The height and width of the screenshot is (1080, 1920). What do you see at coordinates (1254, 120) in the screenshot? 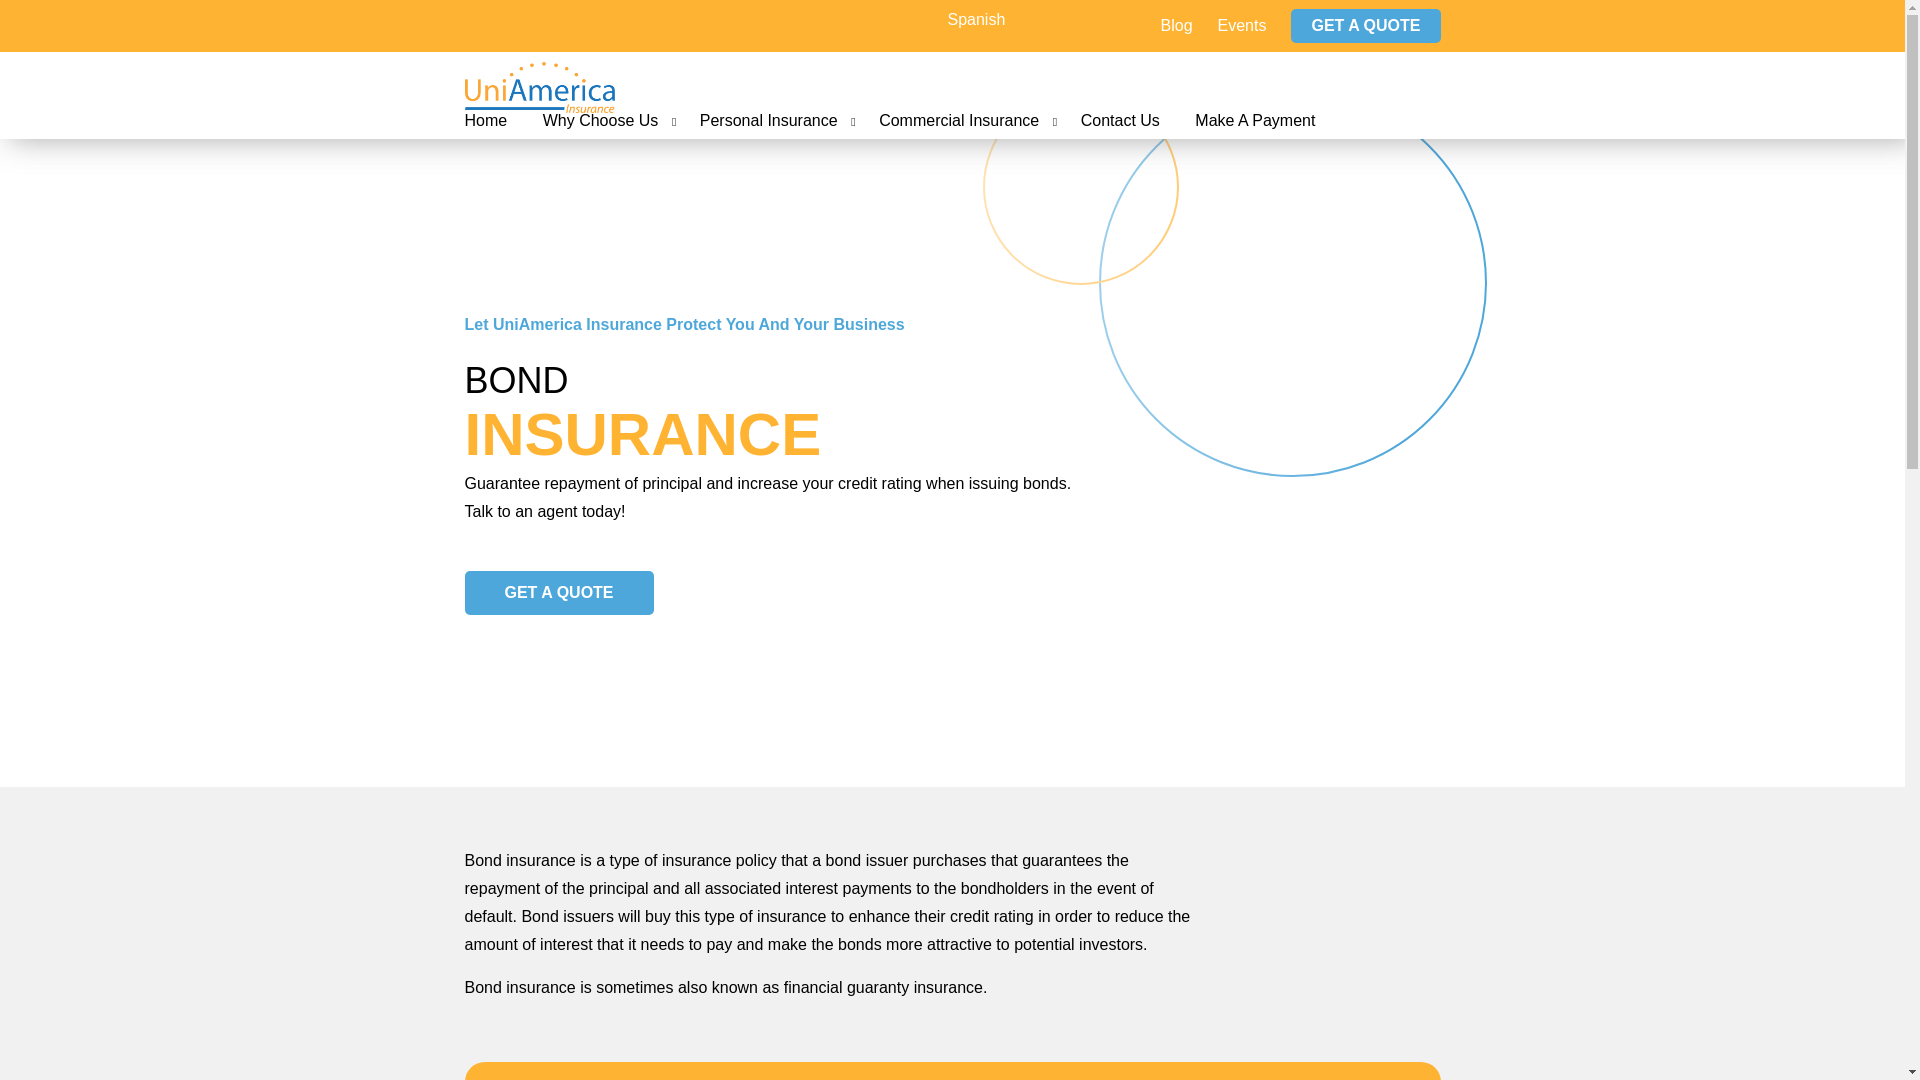
I see `Make A Payment` at bounding box center [1254, 120].